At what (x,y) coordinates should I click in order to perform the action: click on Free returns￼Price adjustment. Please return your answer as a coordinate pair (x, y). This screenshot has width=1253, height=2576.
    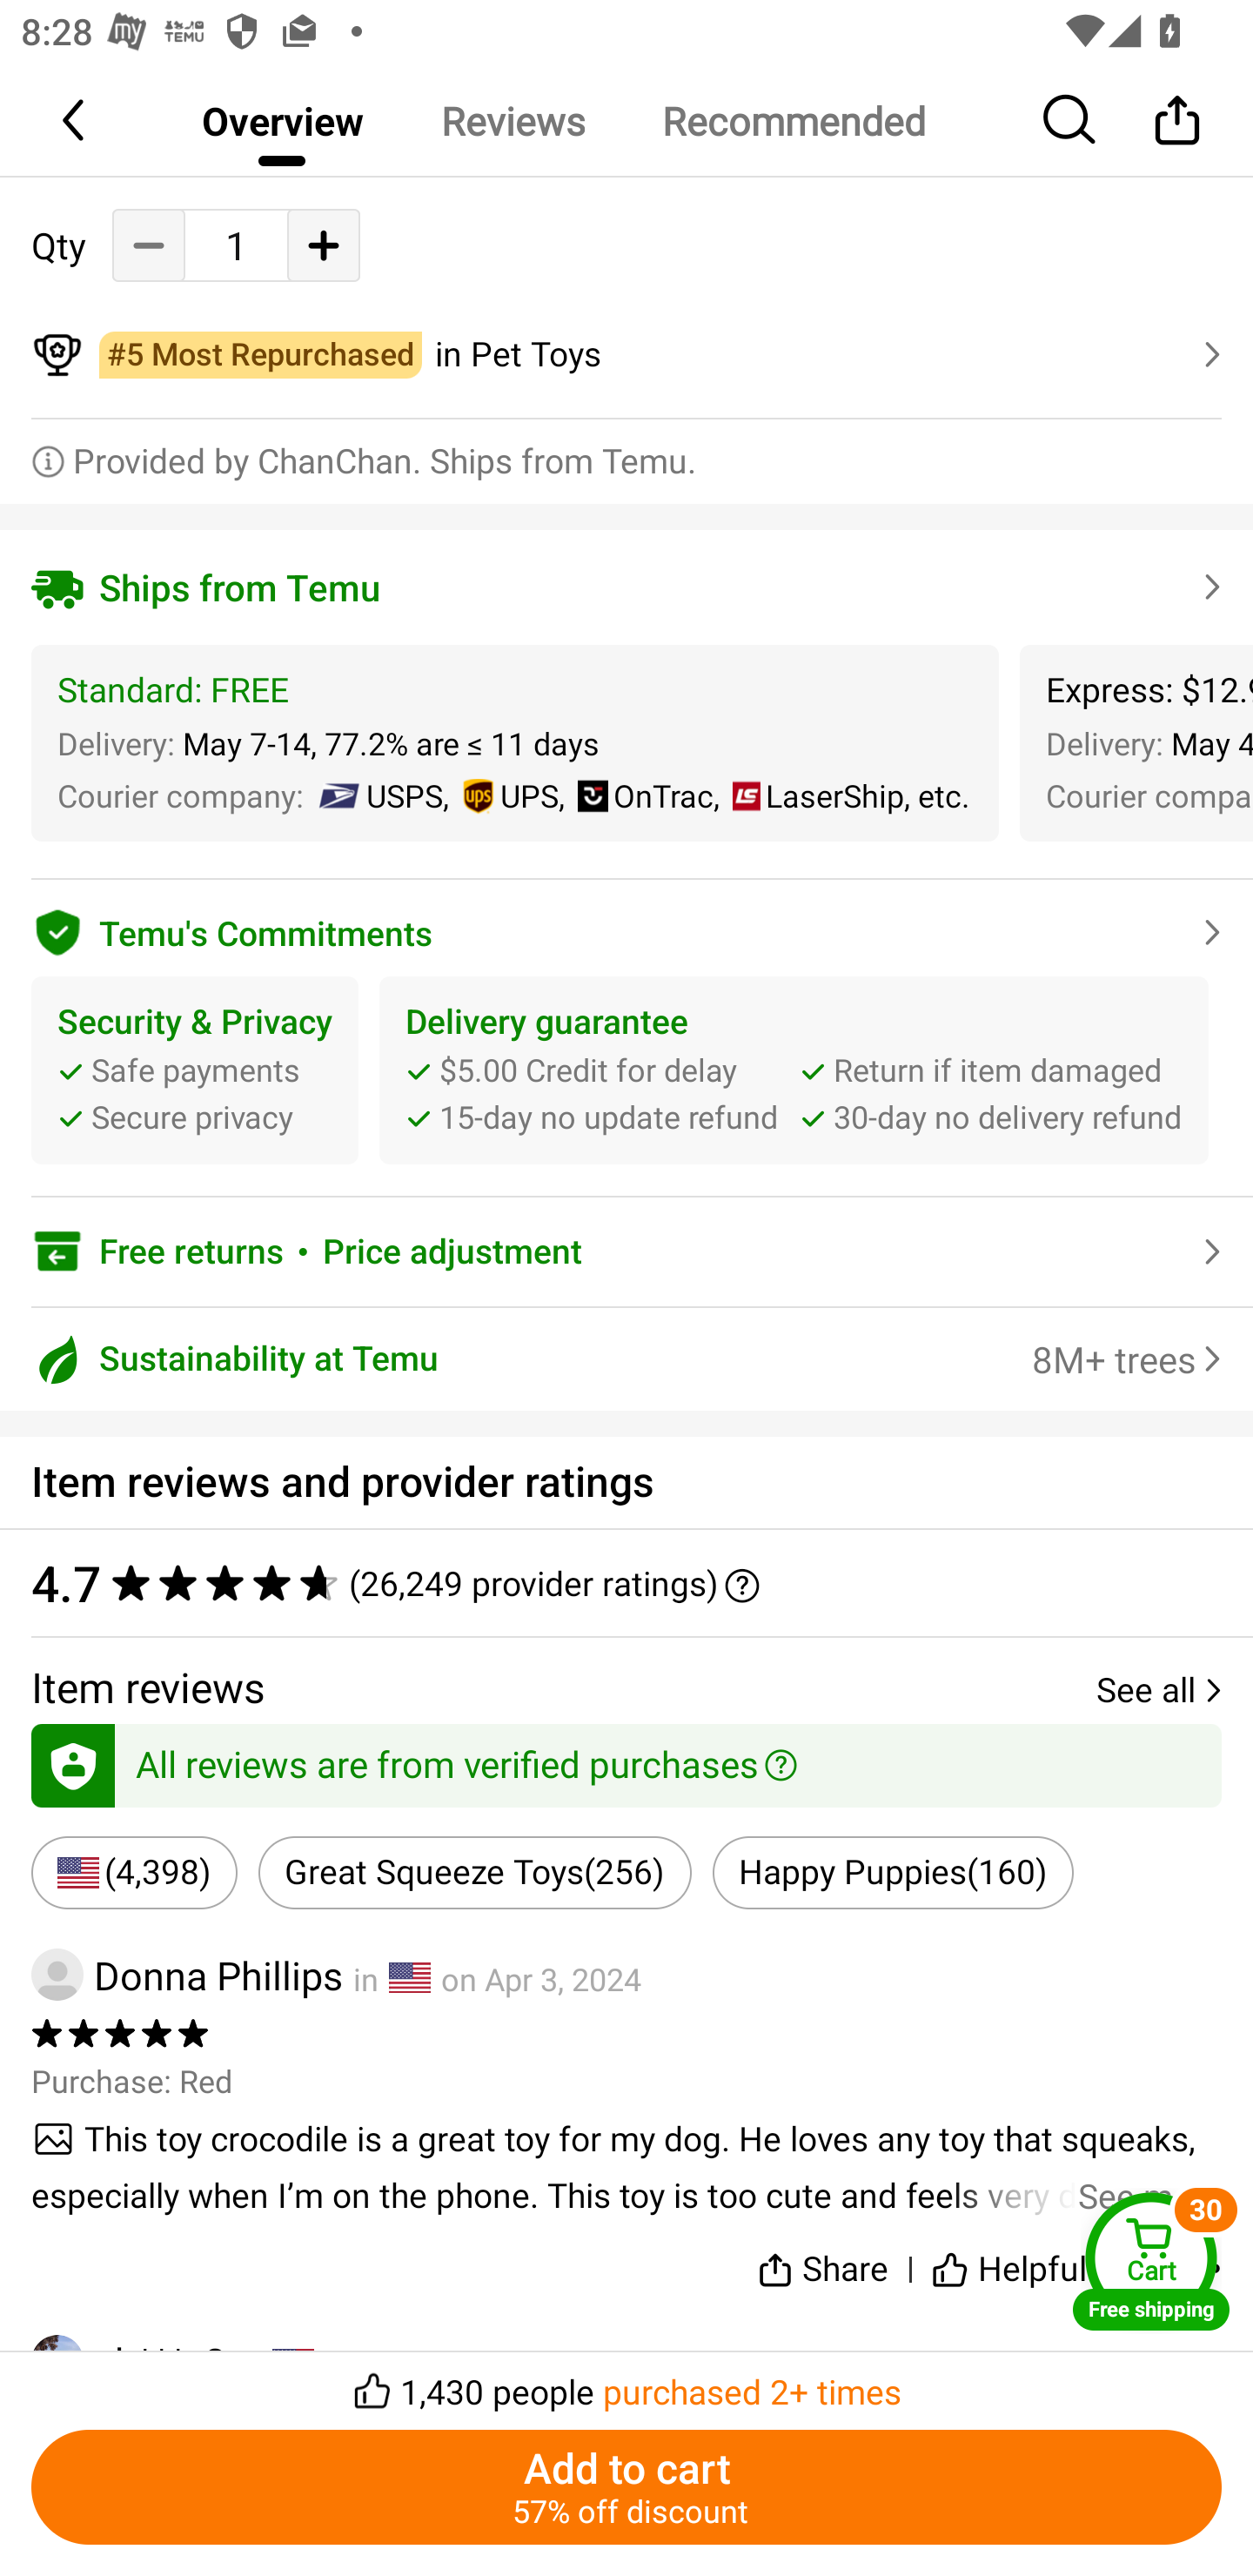
    Looking at the image, I should click on (626, 1251).